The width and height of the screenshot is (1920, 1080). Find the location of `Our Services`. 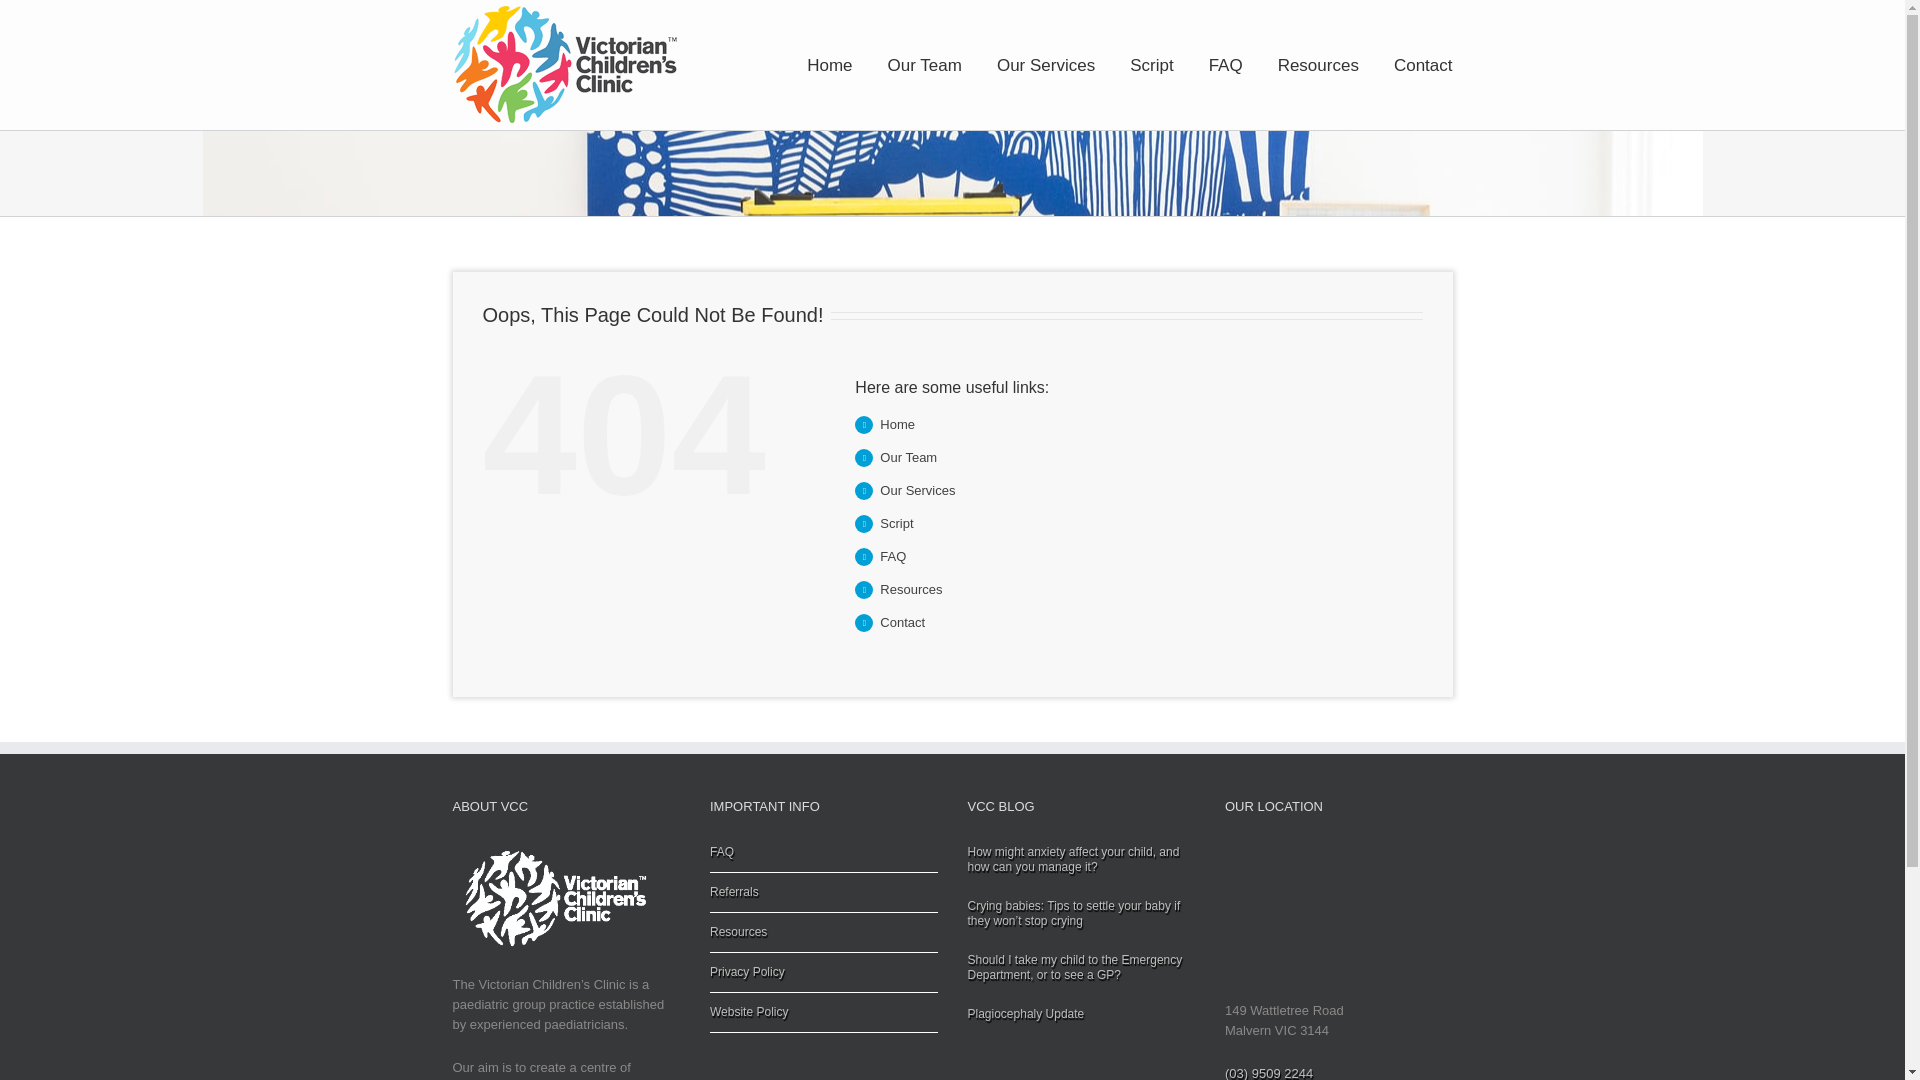

Our Services is located at coordinates (1045, 64).